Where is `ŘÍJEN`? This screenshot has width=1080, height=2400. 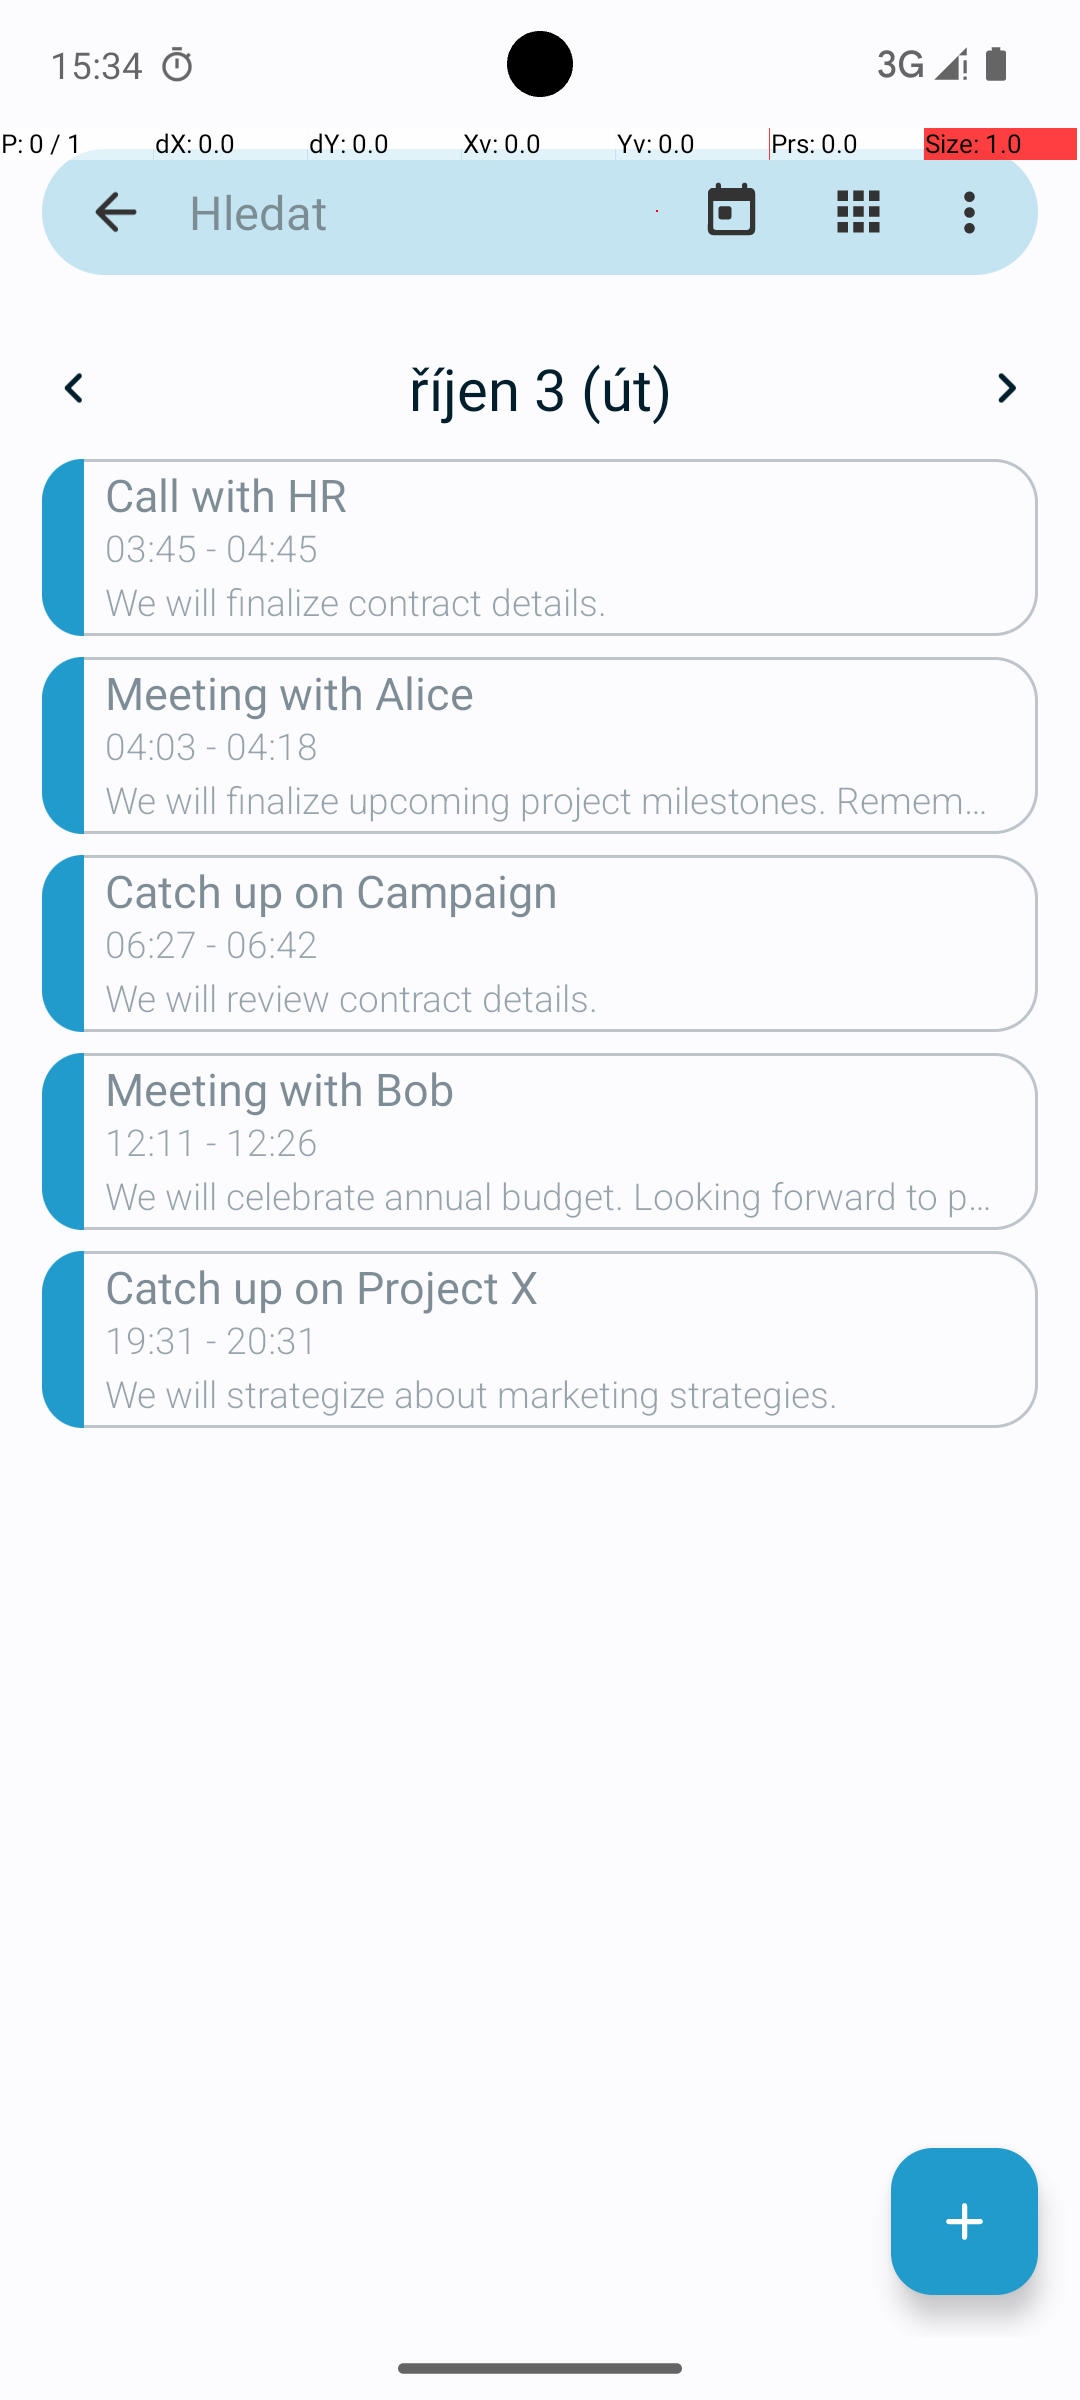 ŘÍJEN is located at coordinates (189, 1876).